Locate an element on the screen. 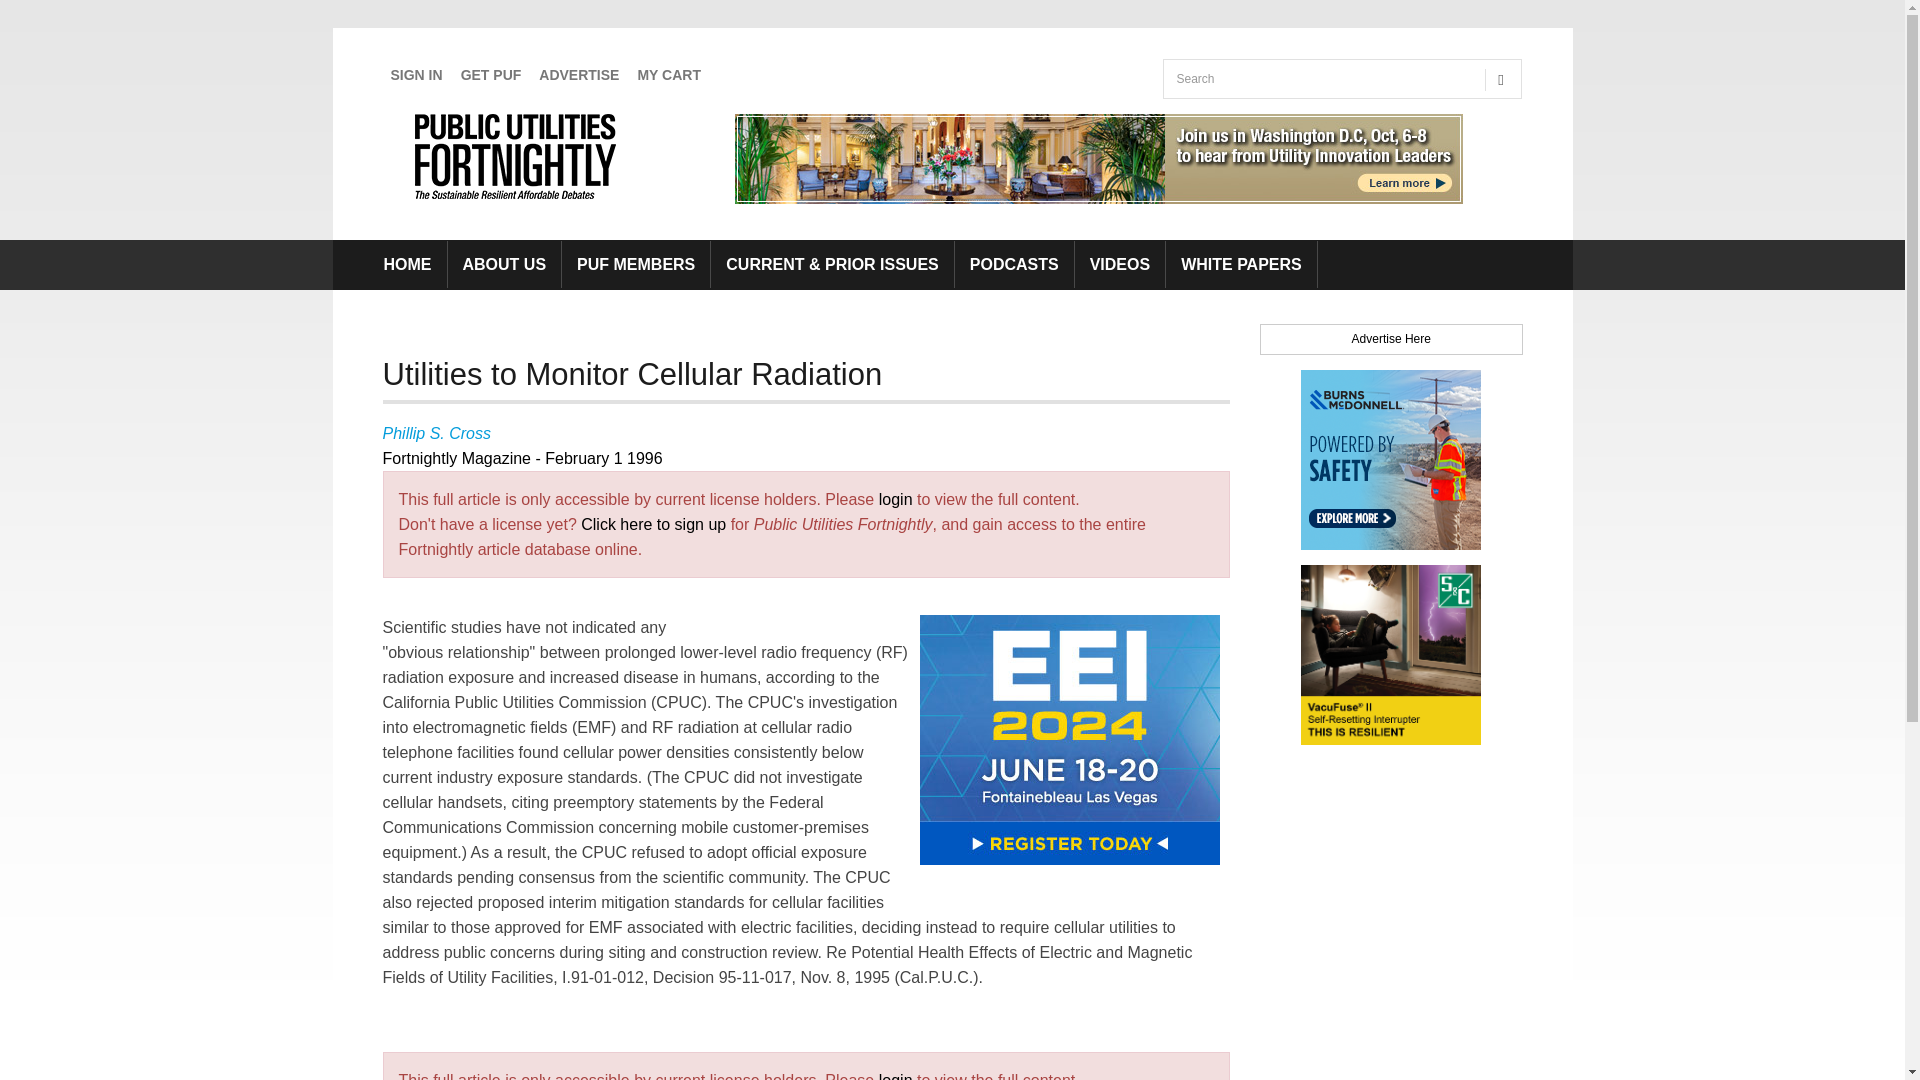 The height and width of the screenshot is (1080, 1920). Search is located at coordinates (1185, 119).